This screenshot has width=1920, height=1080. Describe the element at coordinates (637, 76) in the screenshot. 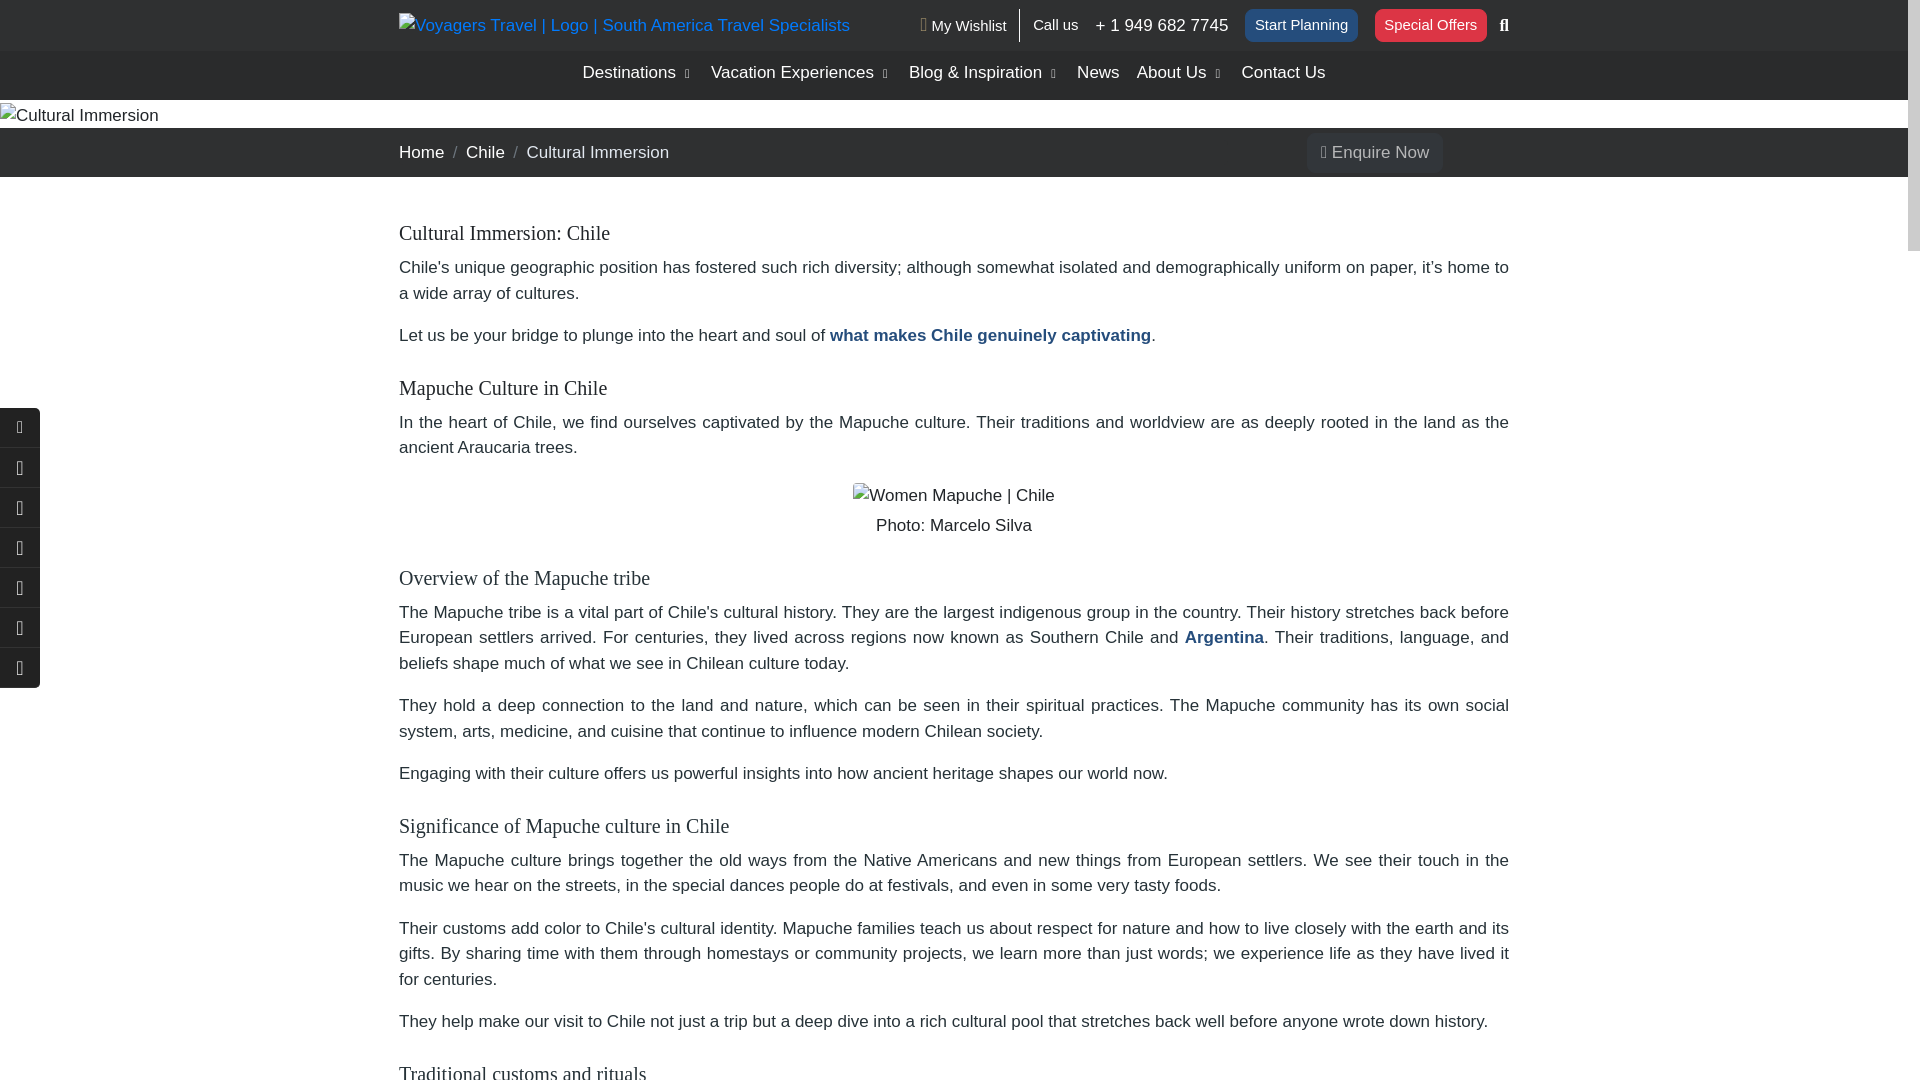

I see `Destinations` at that location.